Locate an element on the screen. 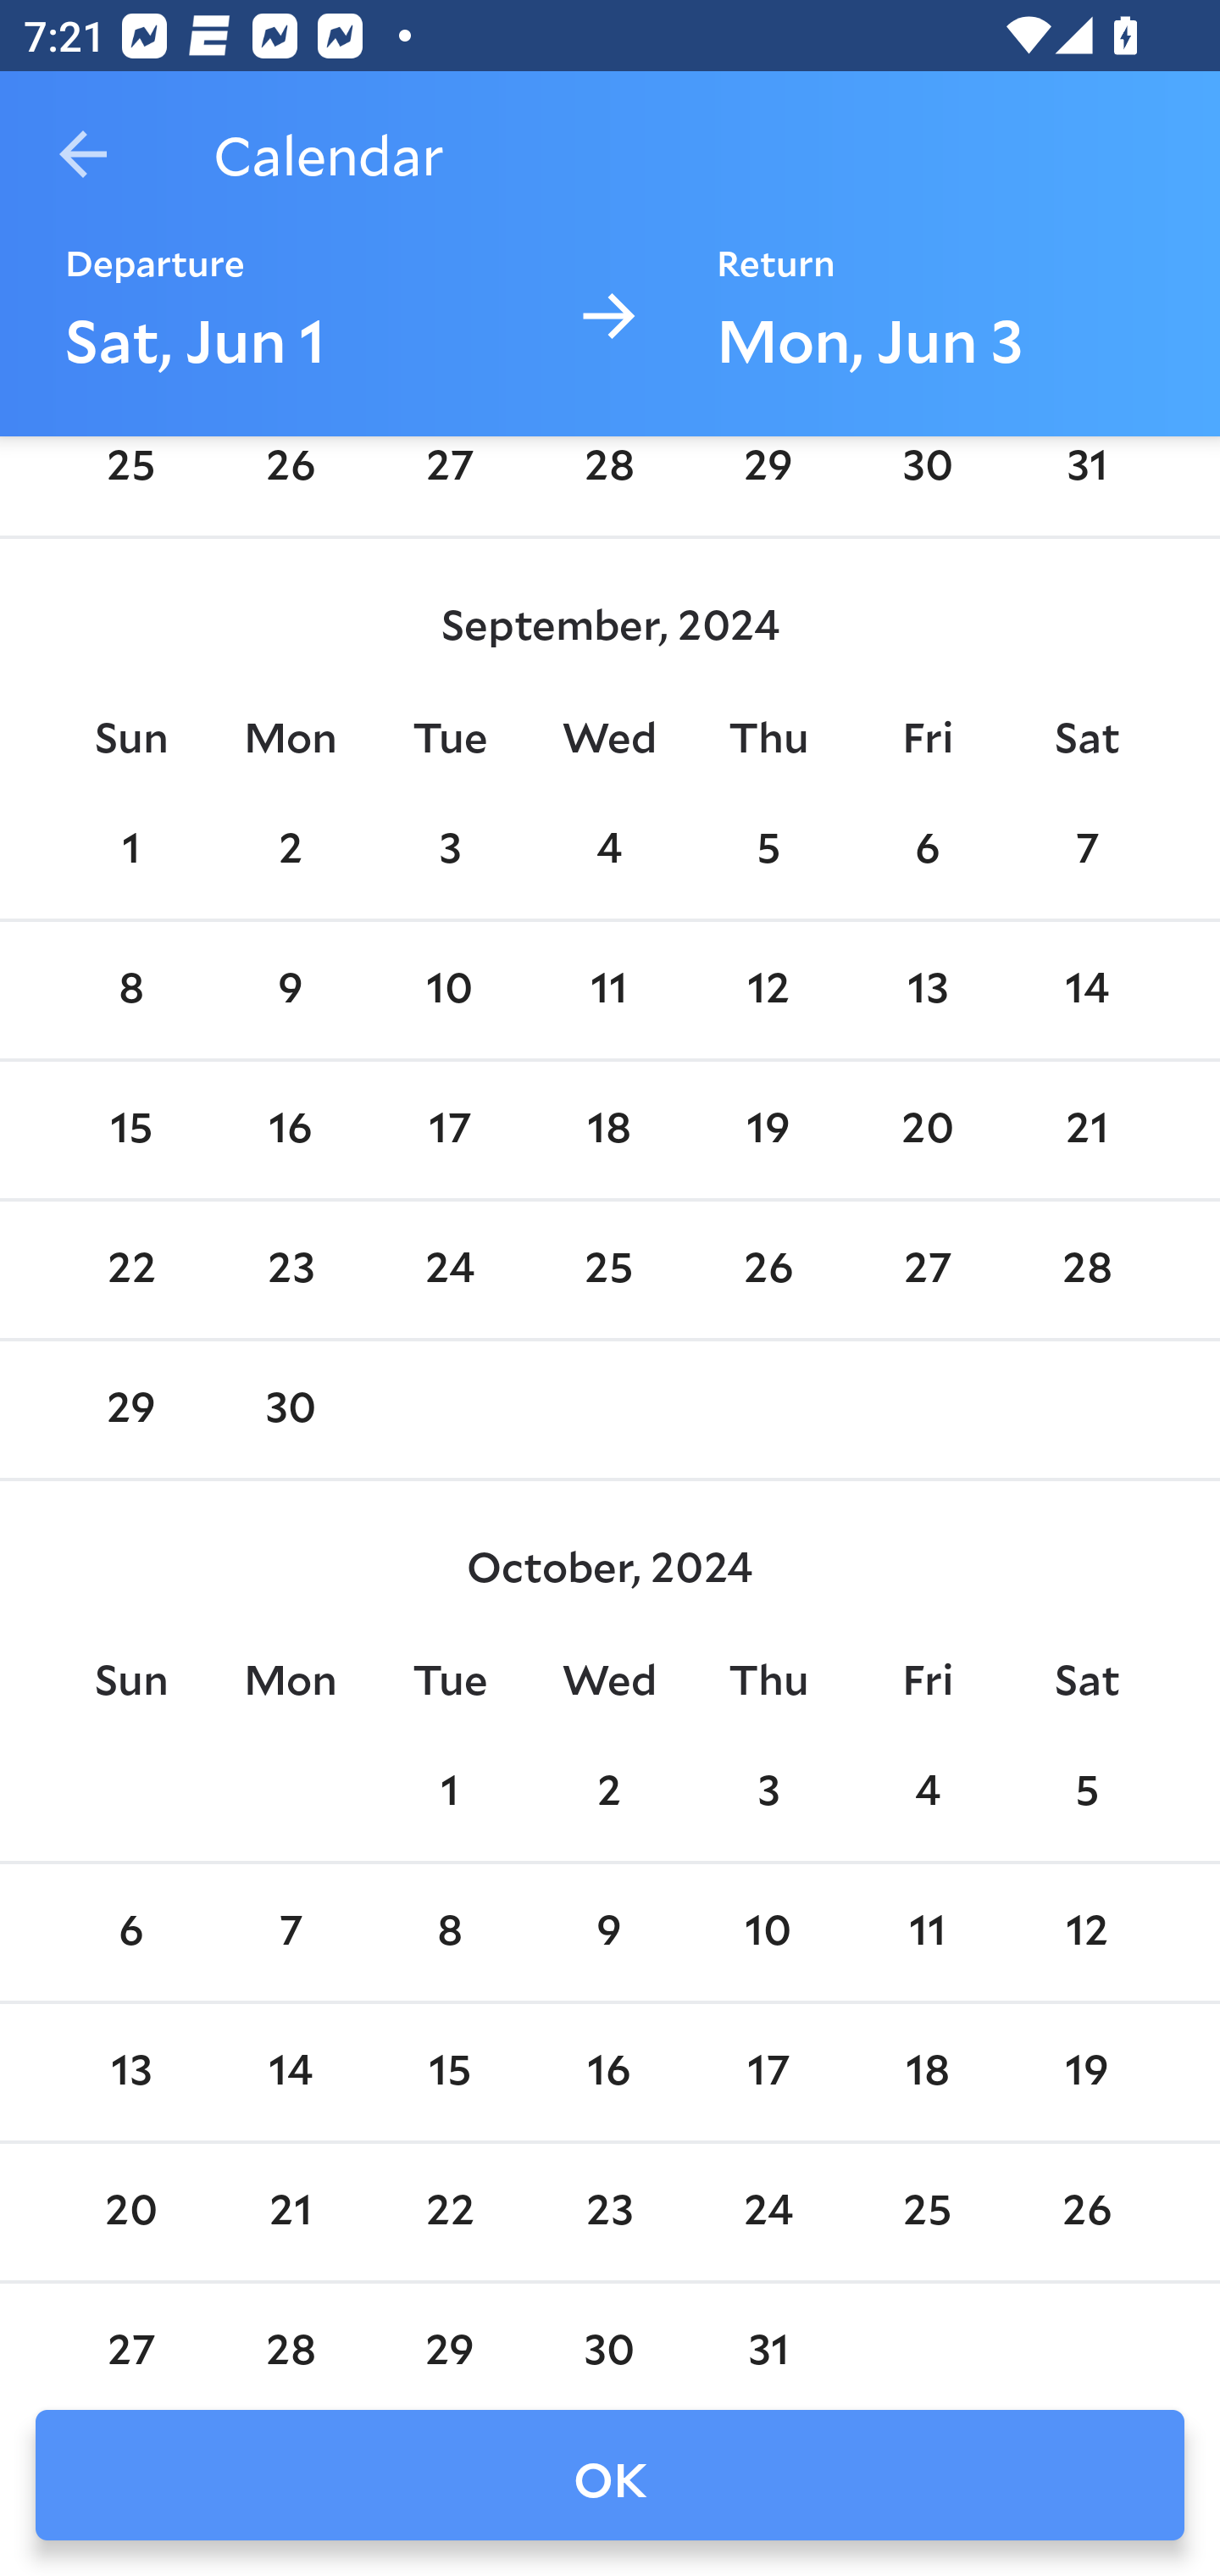  1 is located at coordinates (130, 850).